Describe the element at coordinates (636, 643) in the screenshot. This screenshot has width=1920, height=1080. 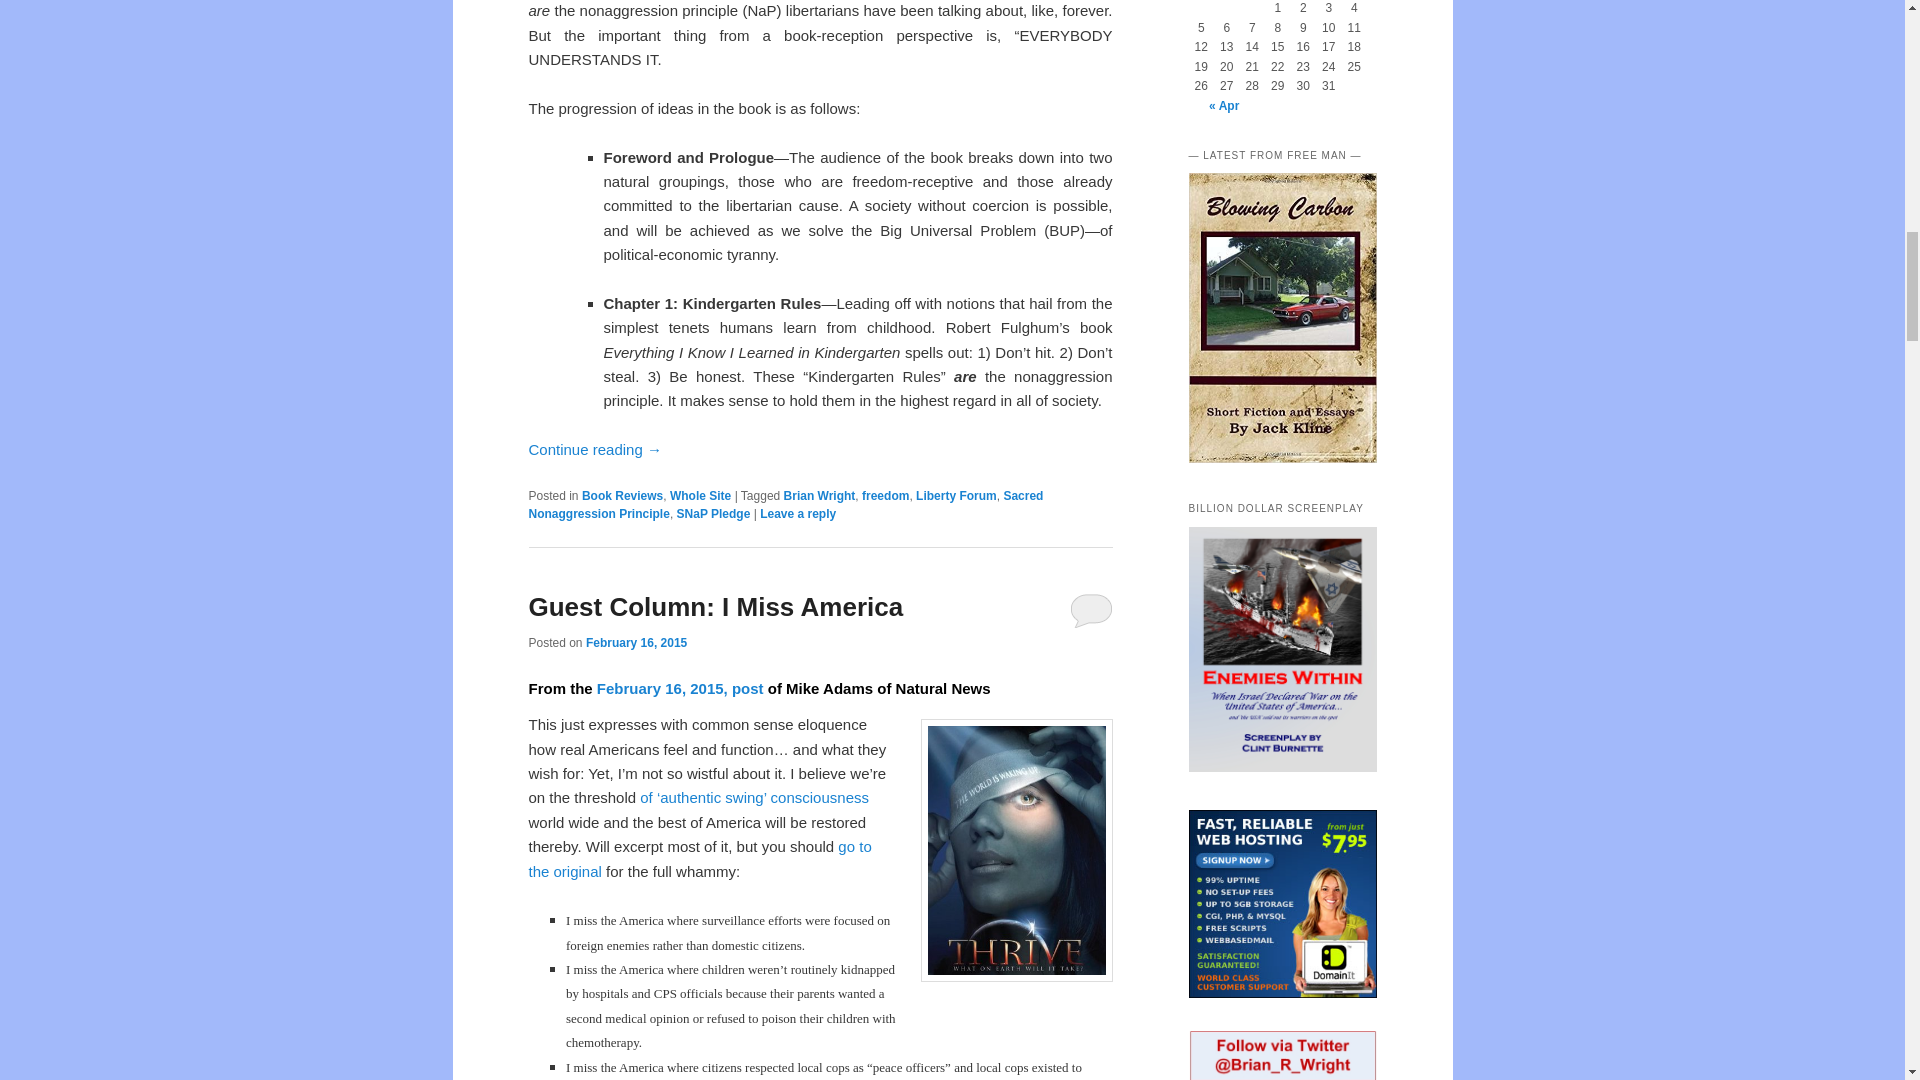
I see `13:52` at that location.